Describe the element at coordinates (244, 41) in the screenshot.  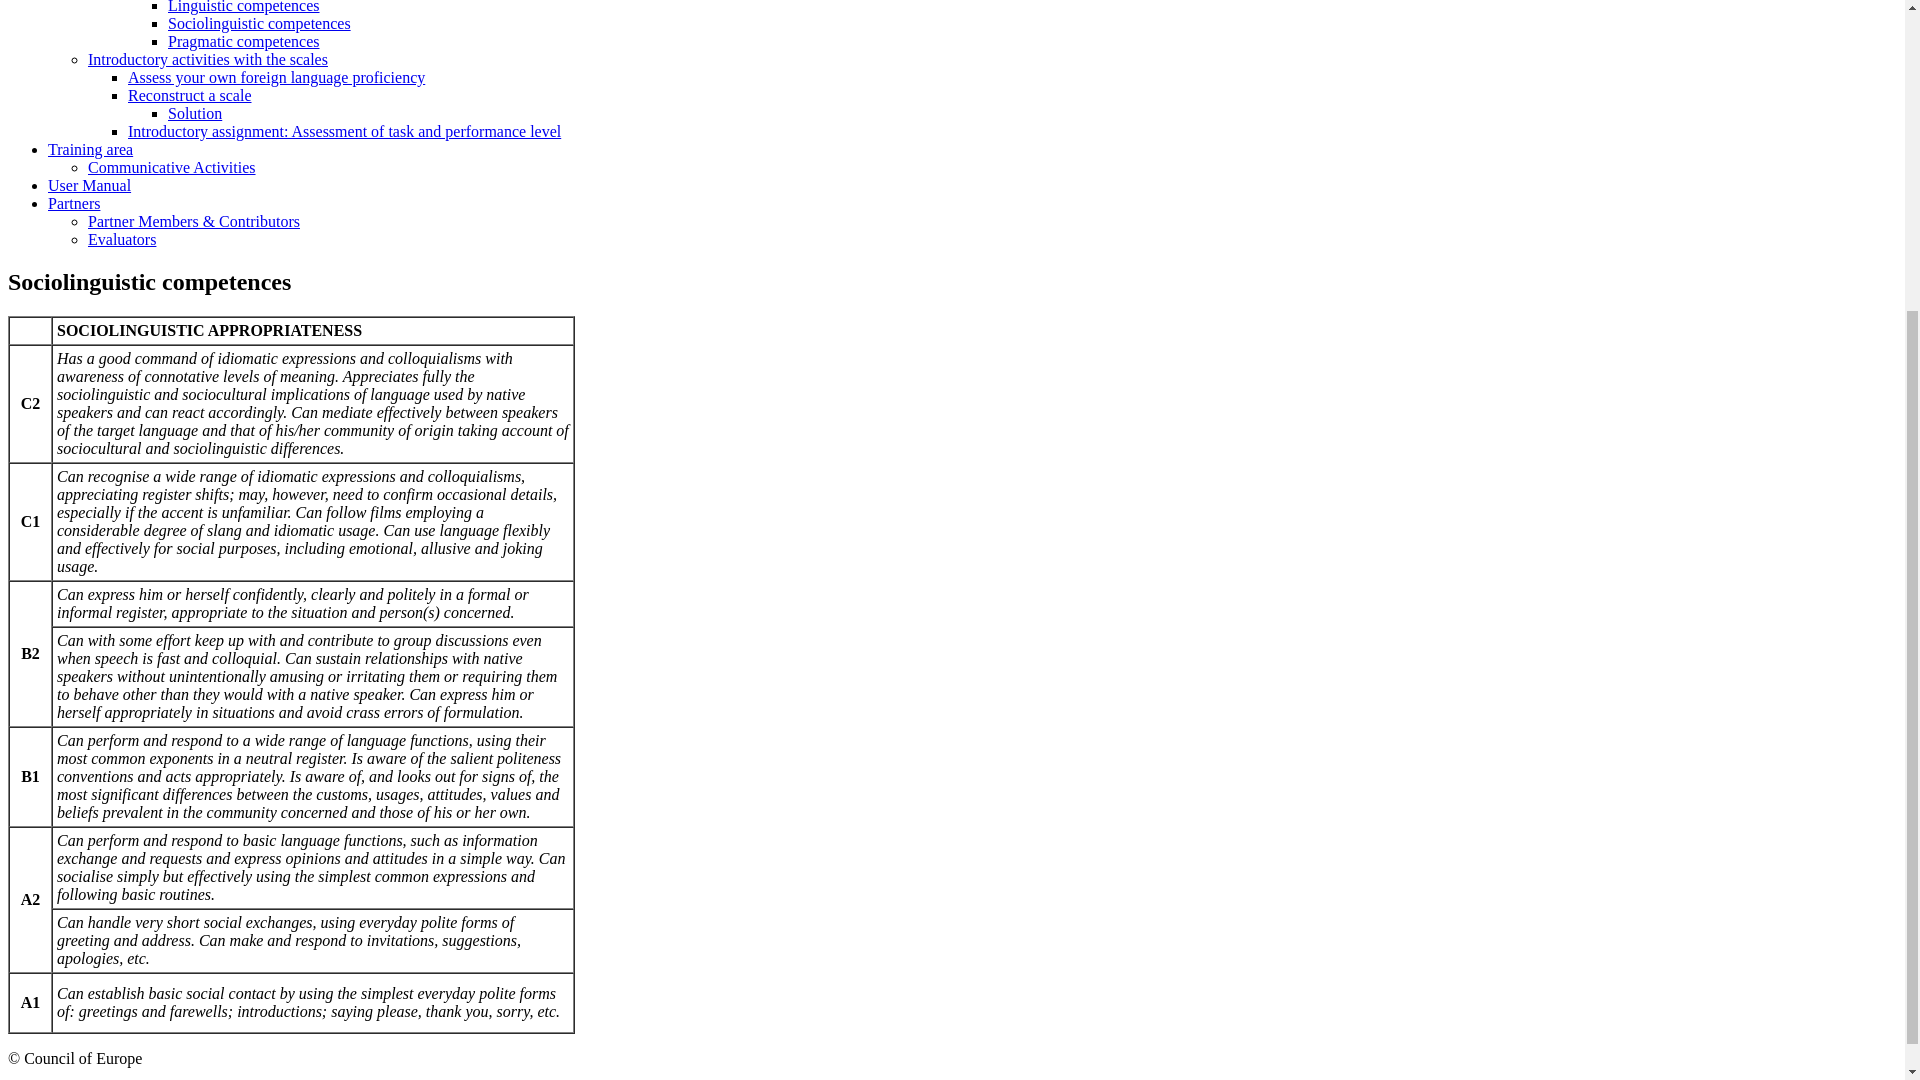
I see `Pragmatic competences` at that location.